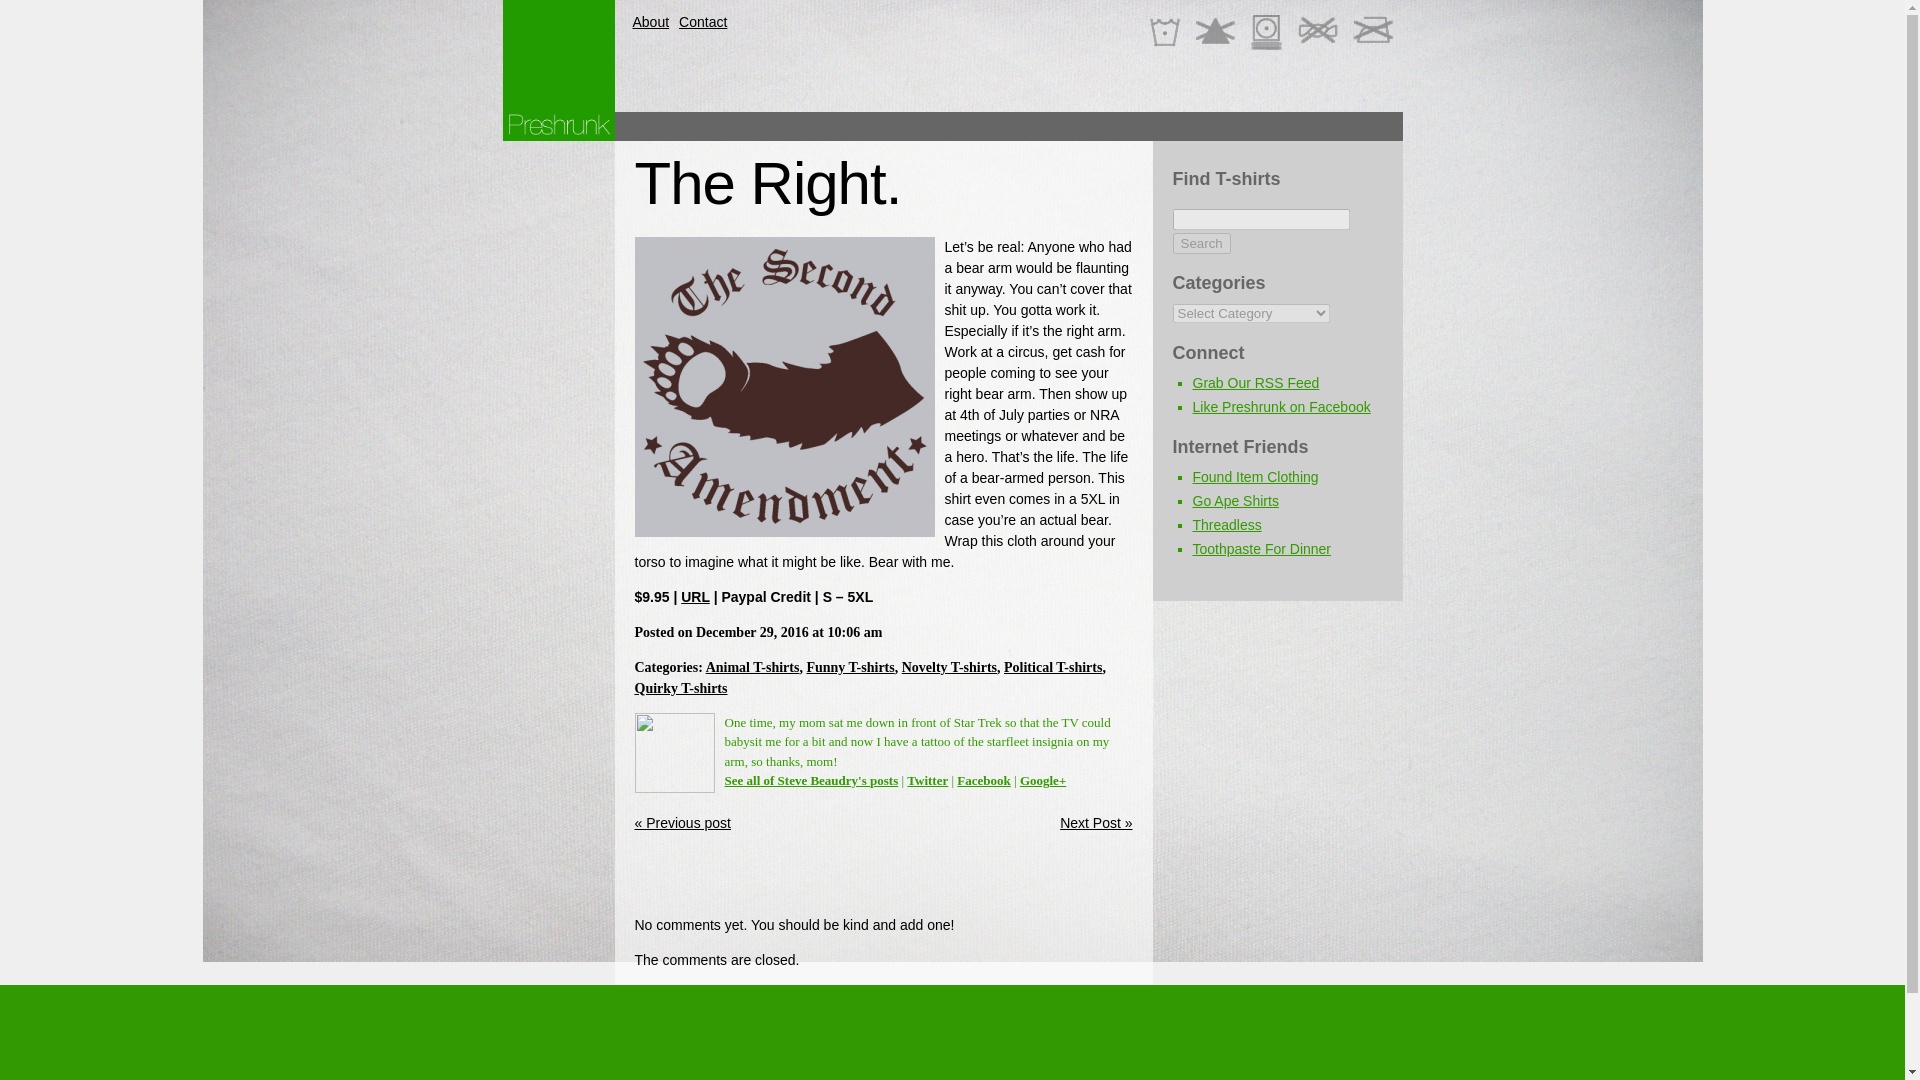  Describe the element at coordinates (1235, 500) in the screenshot. I see `Go Ape Shirts` at that location.